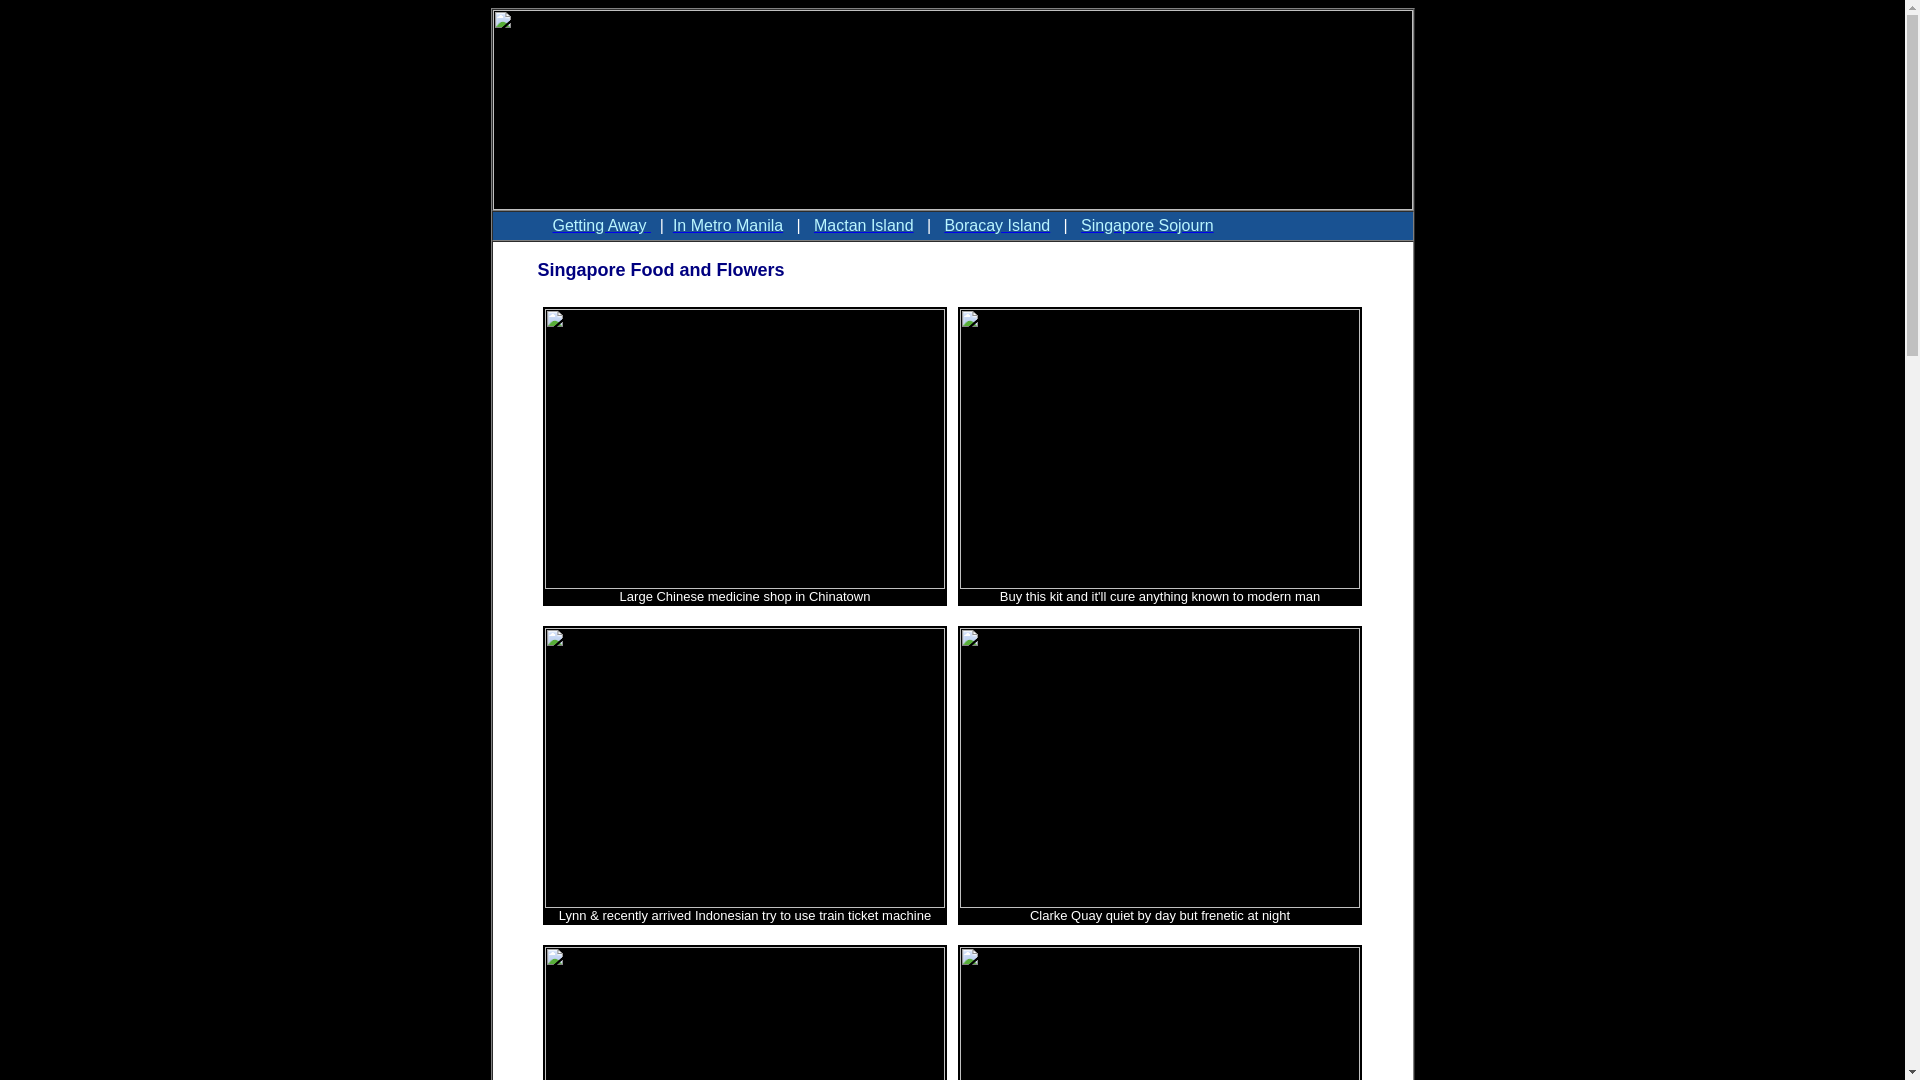  I want to click on Mactan Island, so click(864, 226).